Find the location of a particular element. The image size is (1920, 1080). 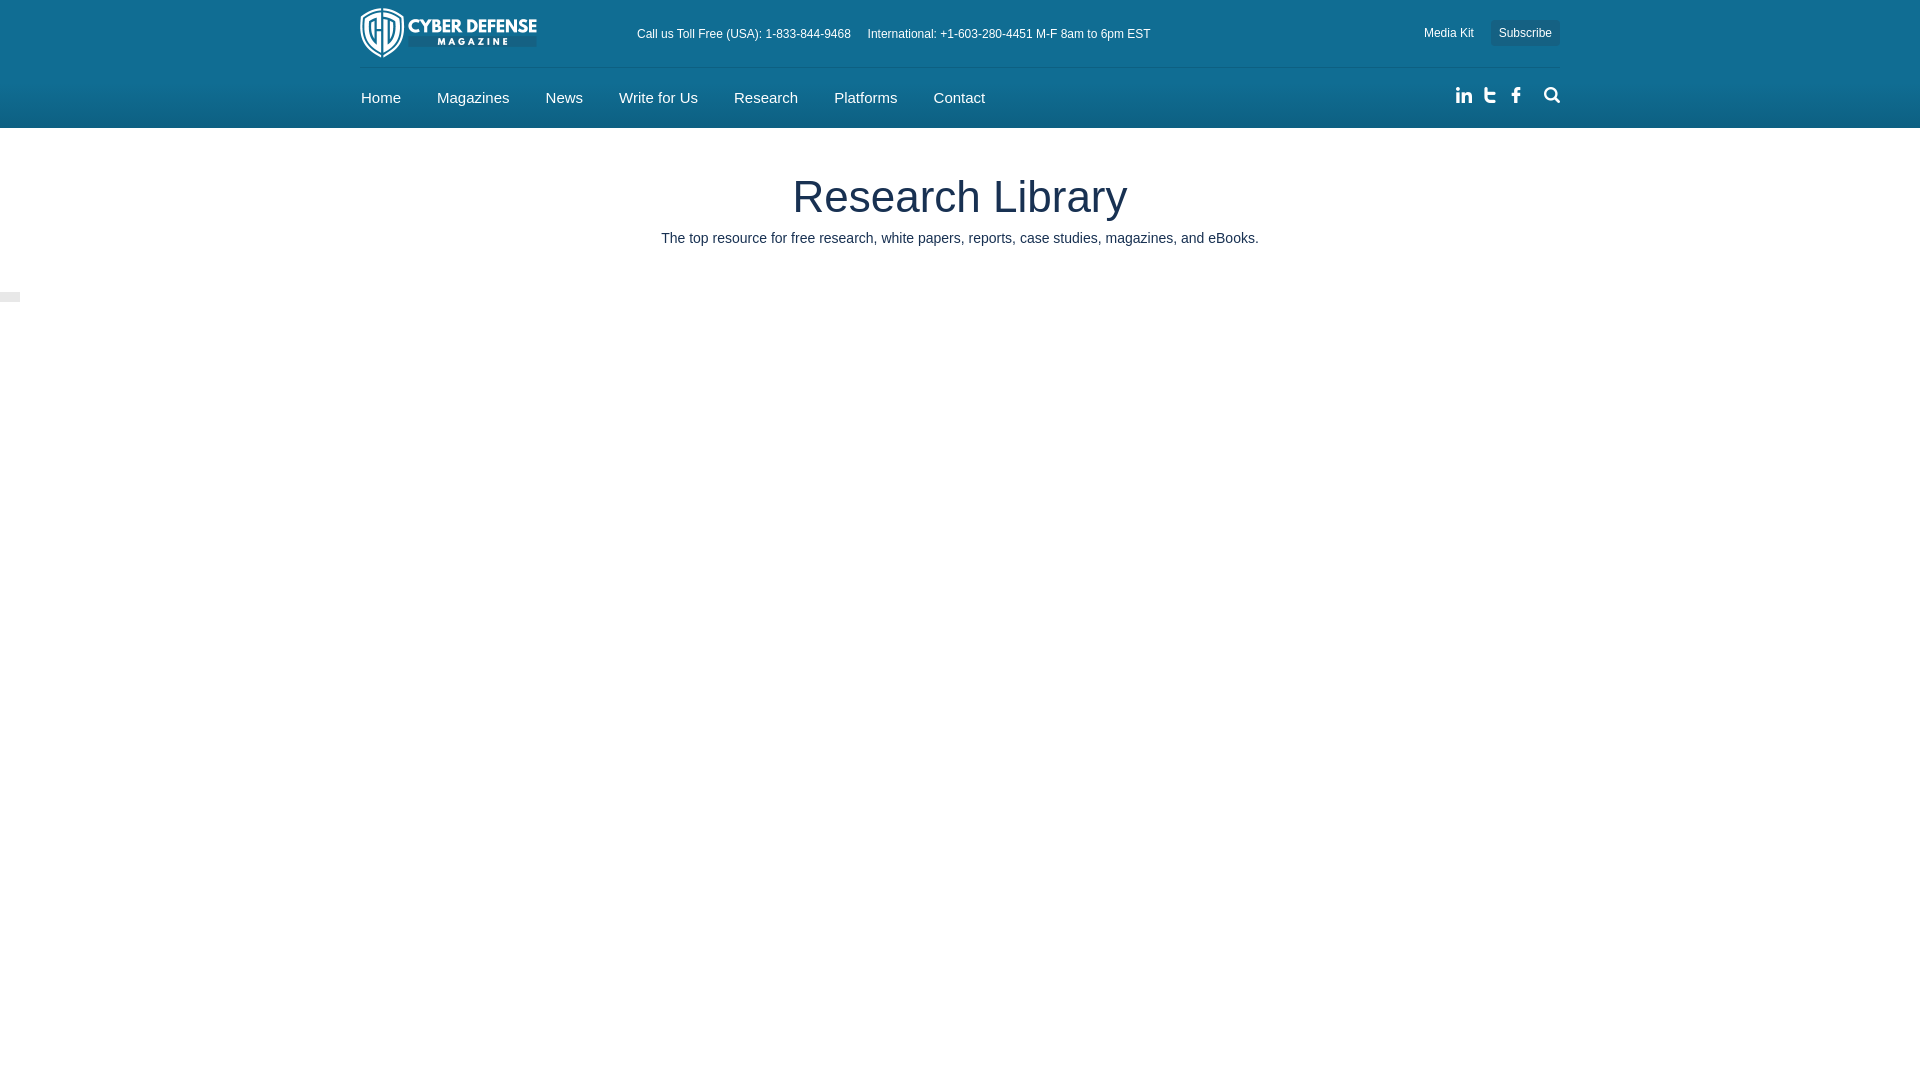

Research is located at coordinates (766, 98).